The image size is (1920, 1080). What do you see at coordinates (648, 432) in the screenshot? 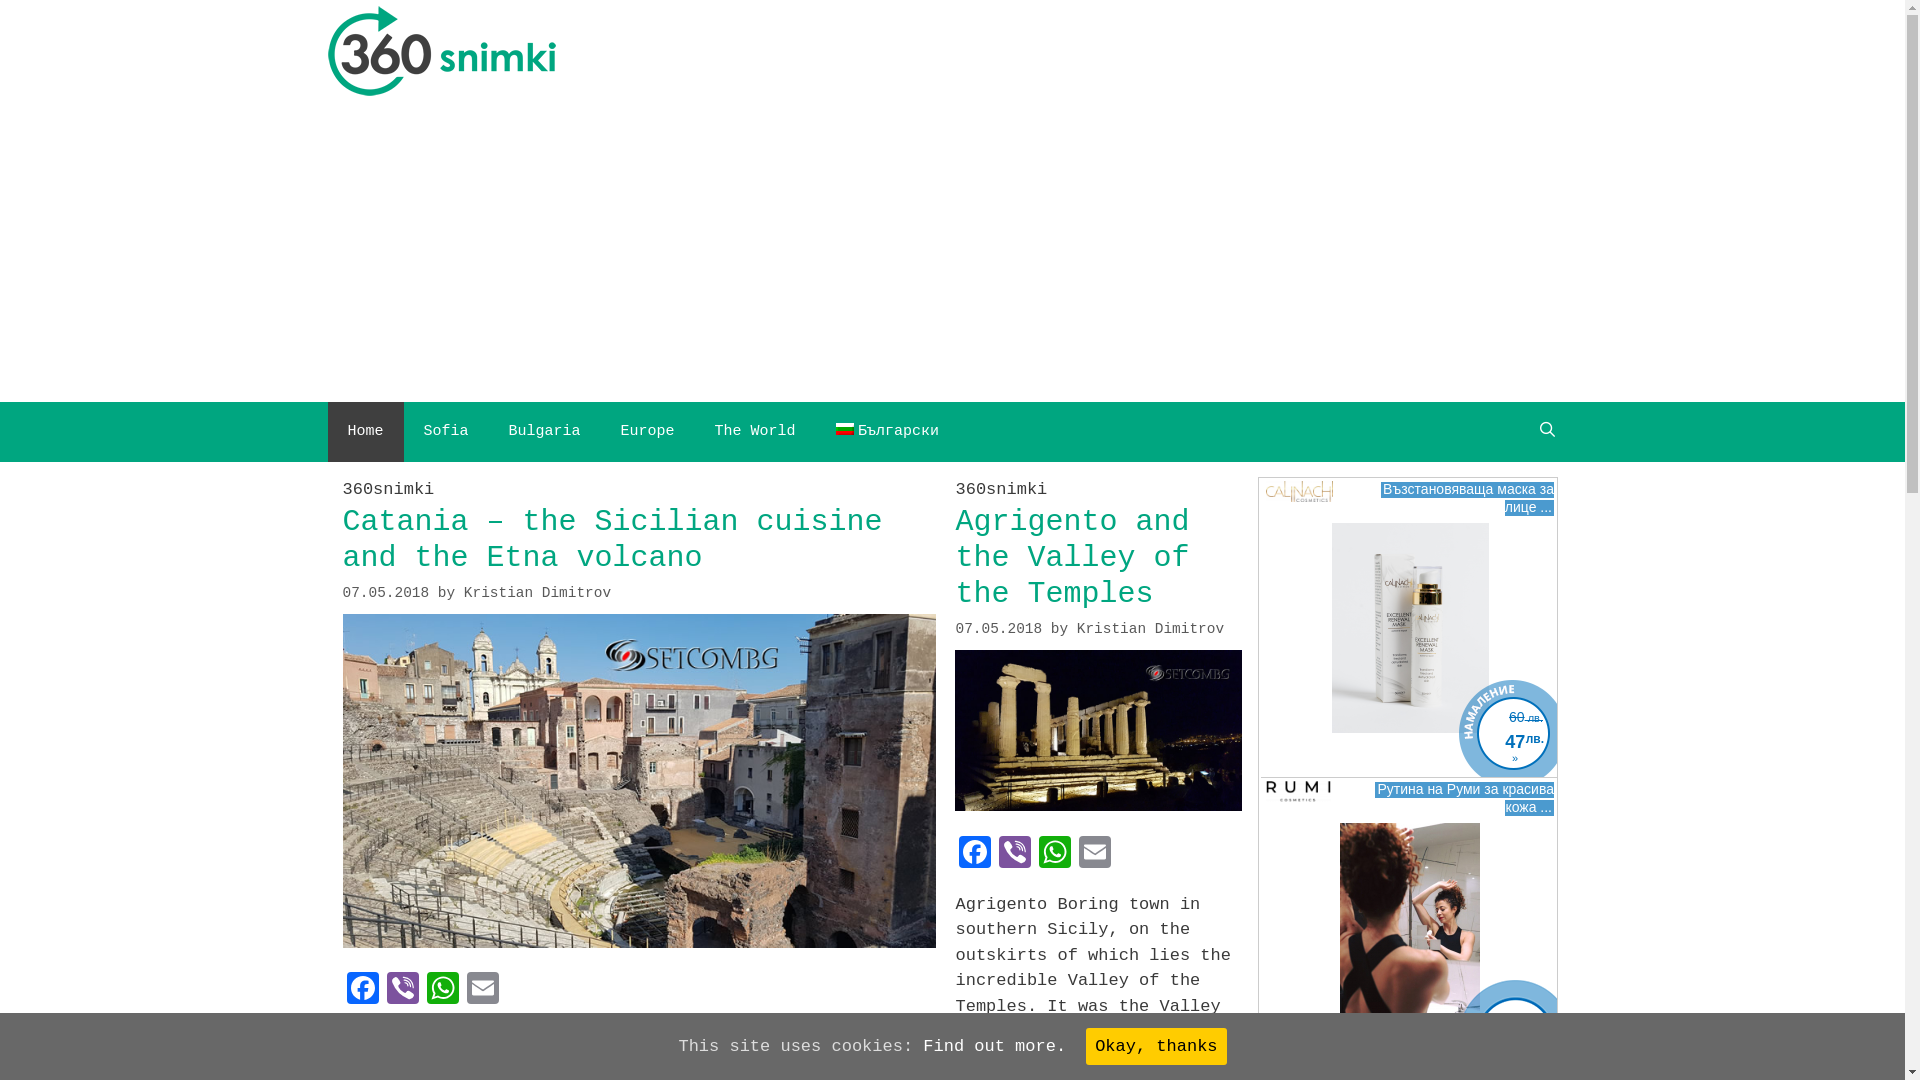
I see `Europe` at bounding box center [648, 432].